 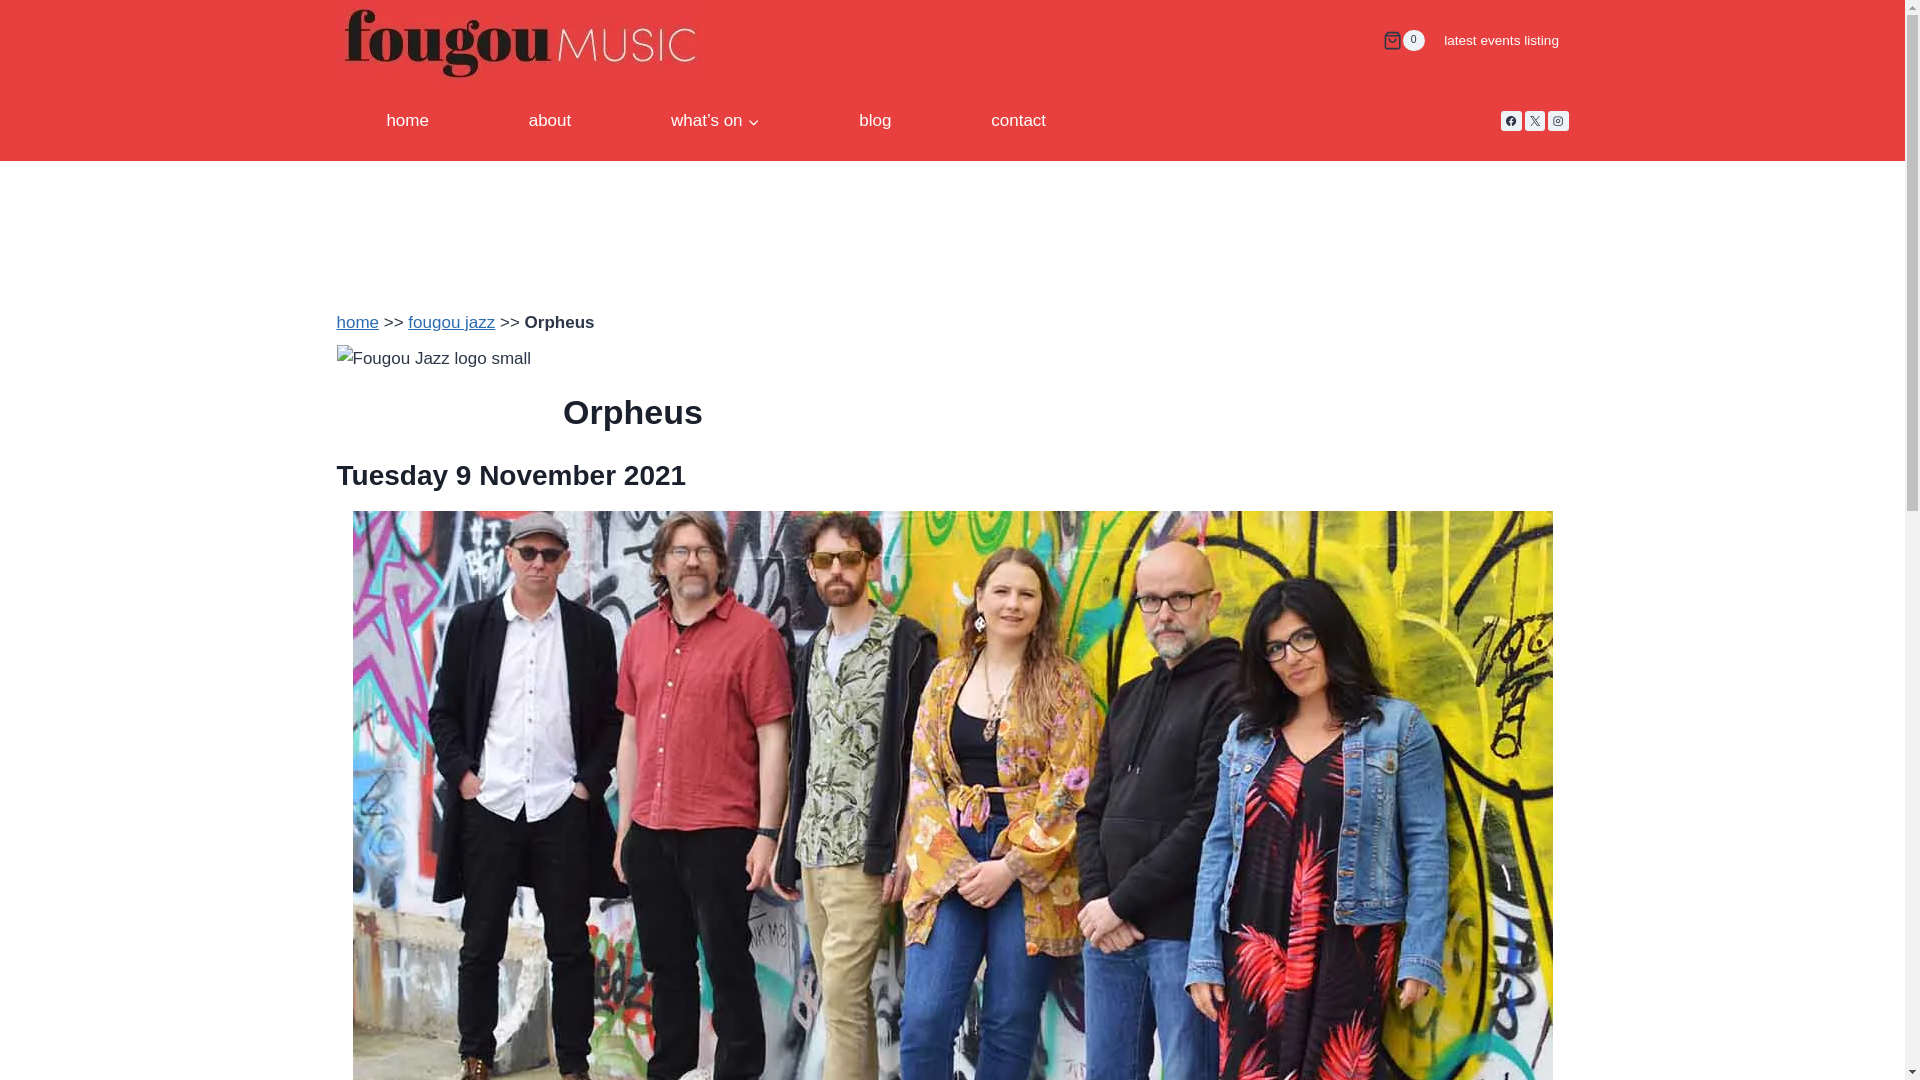 I want to click on contact, so click(x=1018, y=120).